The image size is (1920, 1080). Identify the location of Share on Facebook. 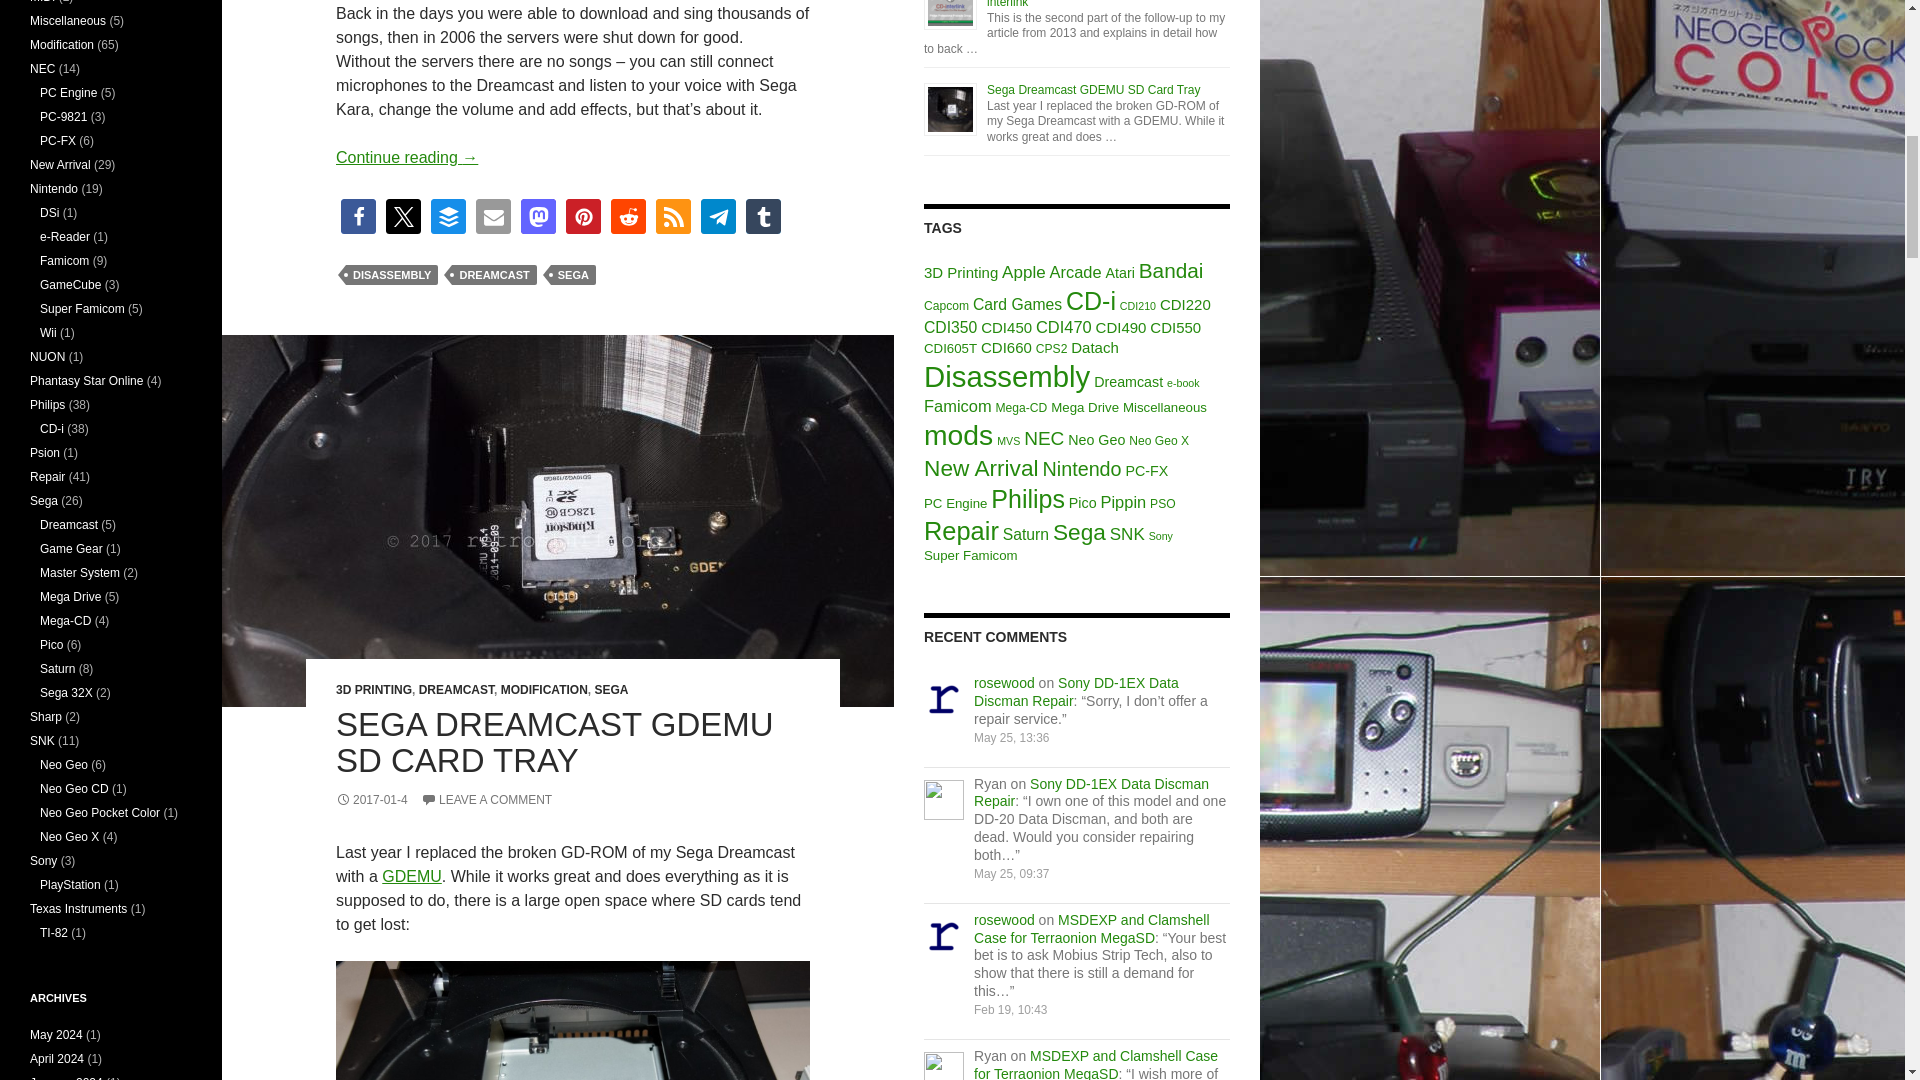
(358, 216).